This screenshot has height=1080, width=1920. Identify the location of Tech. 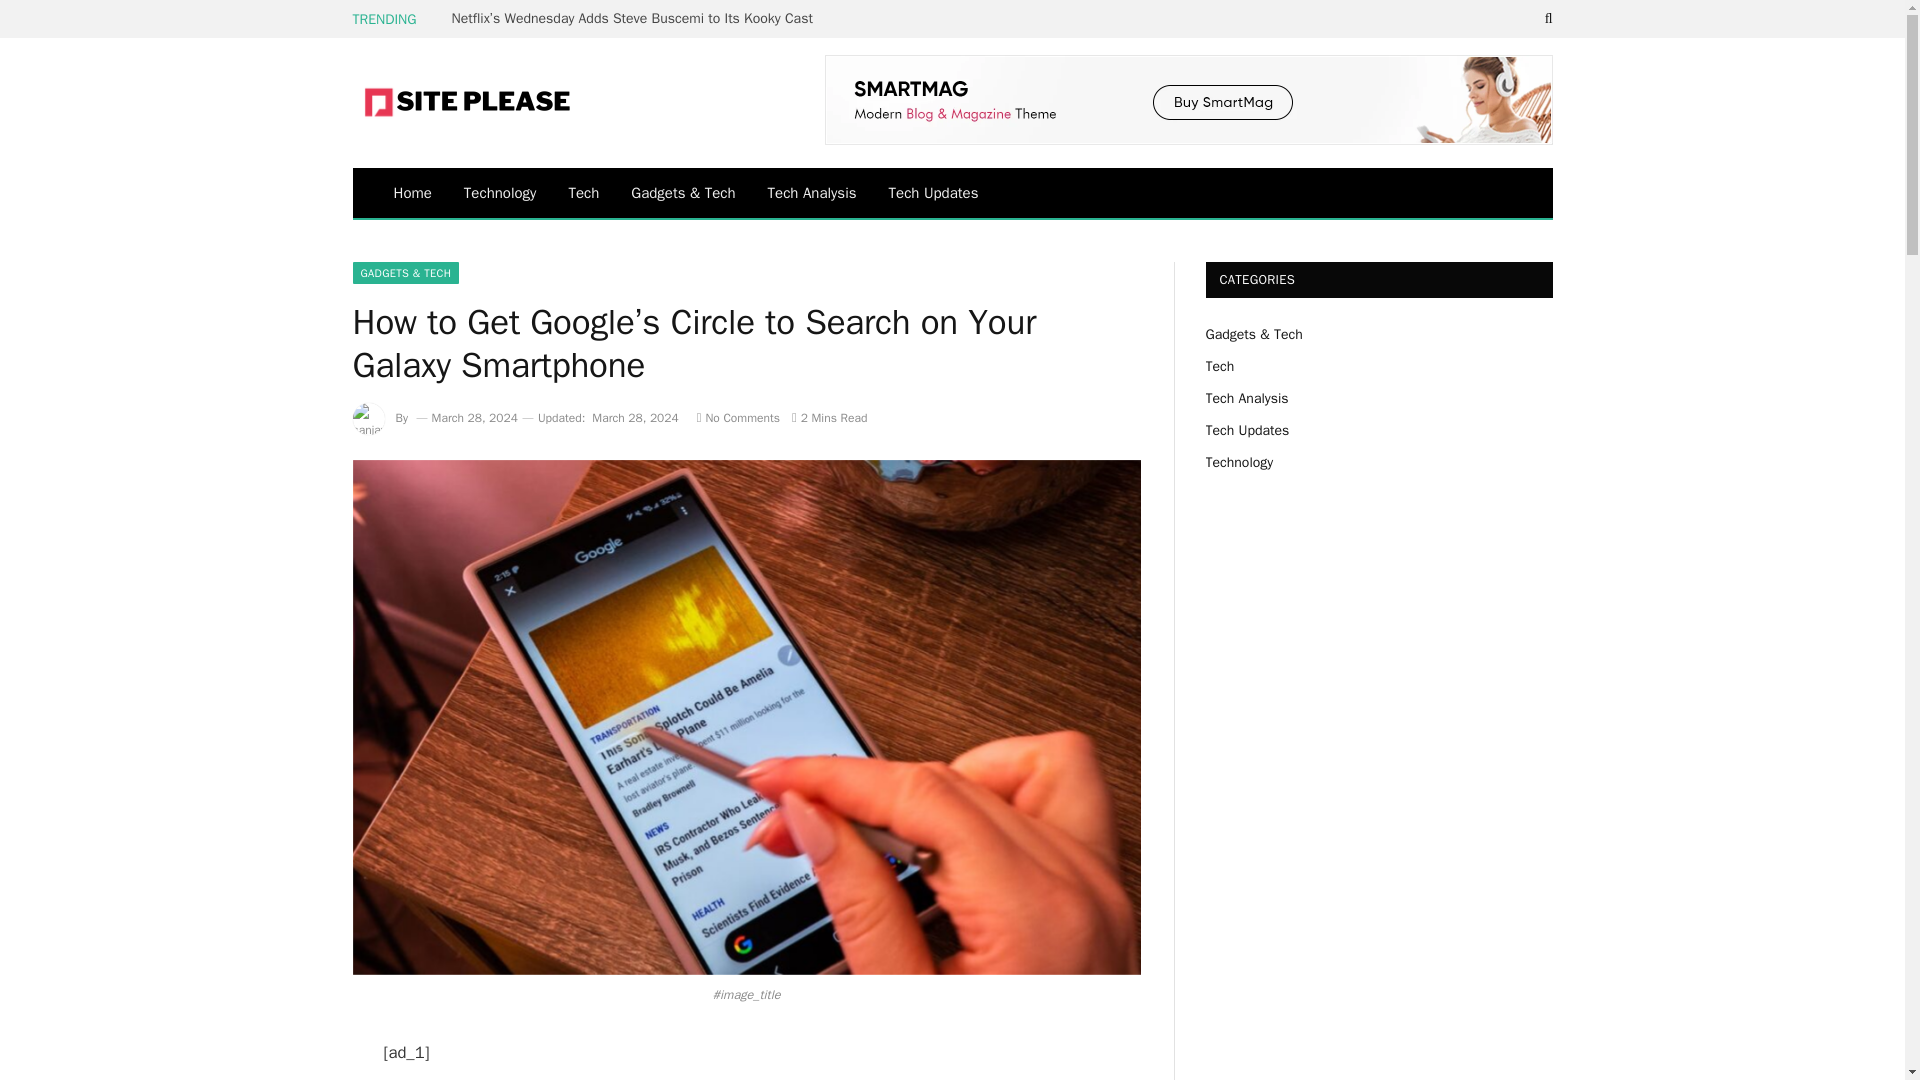
(583, 193).